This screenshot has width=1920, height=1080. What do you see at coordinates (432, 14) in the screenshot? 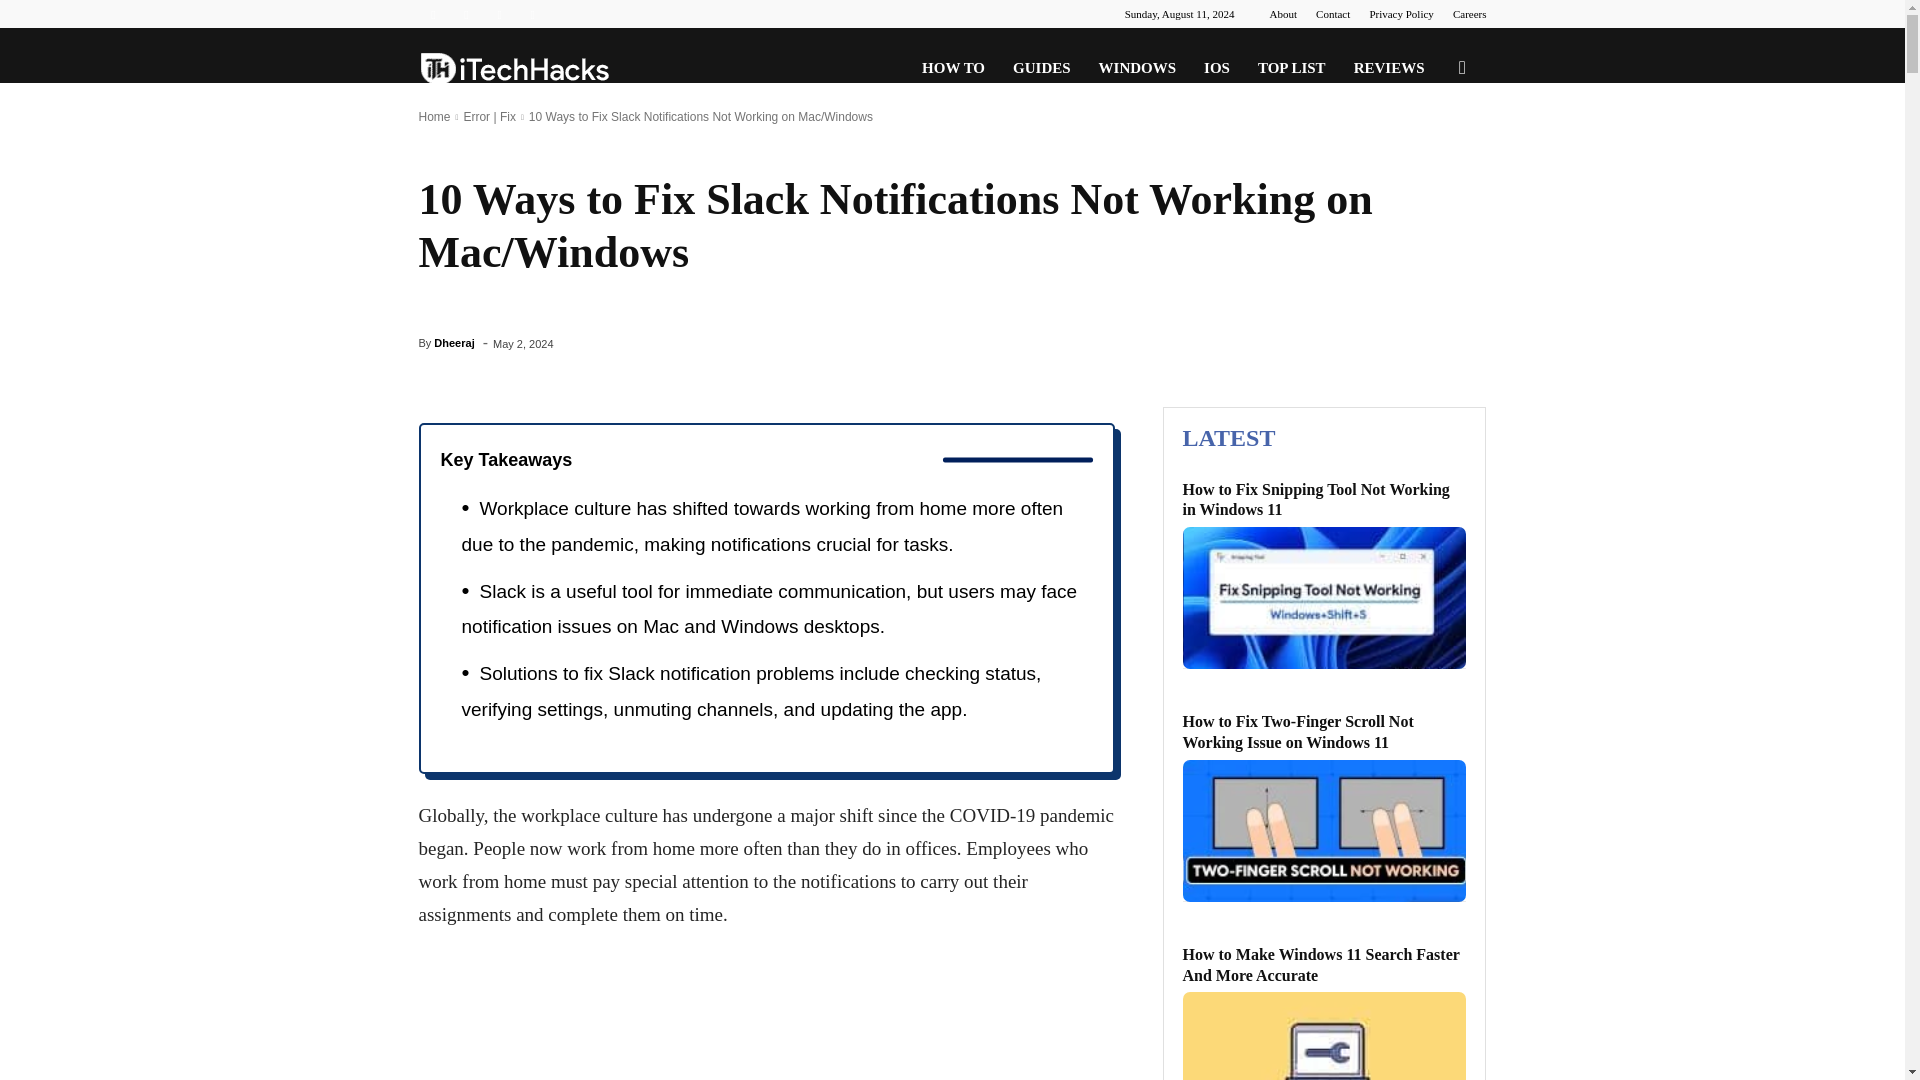
I see `Facebook` at bounding box center [432, 14].